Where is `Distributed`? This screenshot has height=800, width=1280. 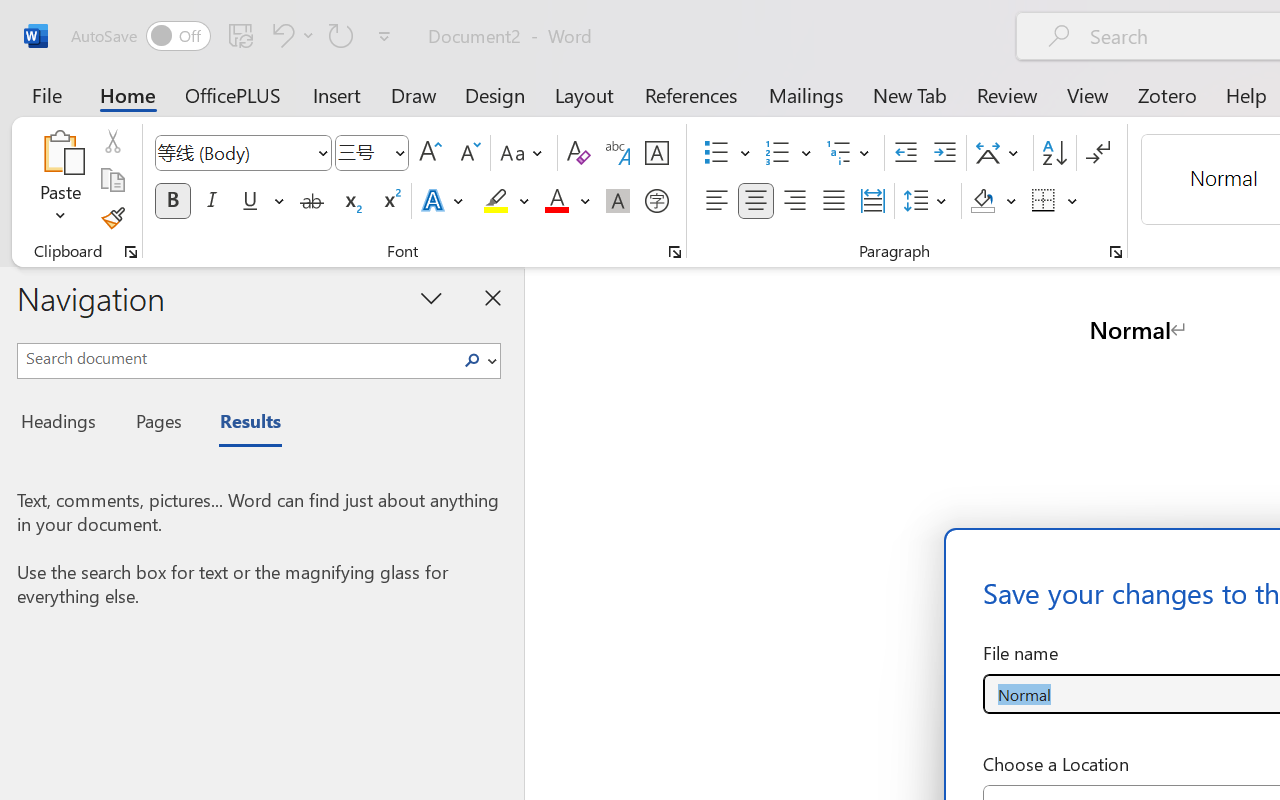 Distributed is located at coordinates (872, 201).